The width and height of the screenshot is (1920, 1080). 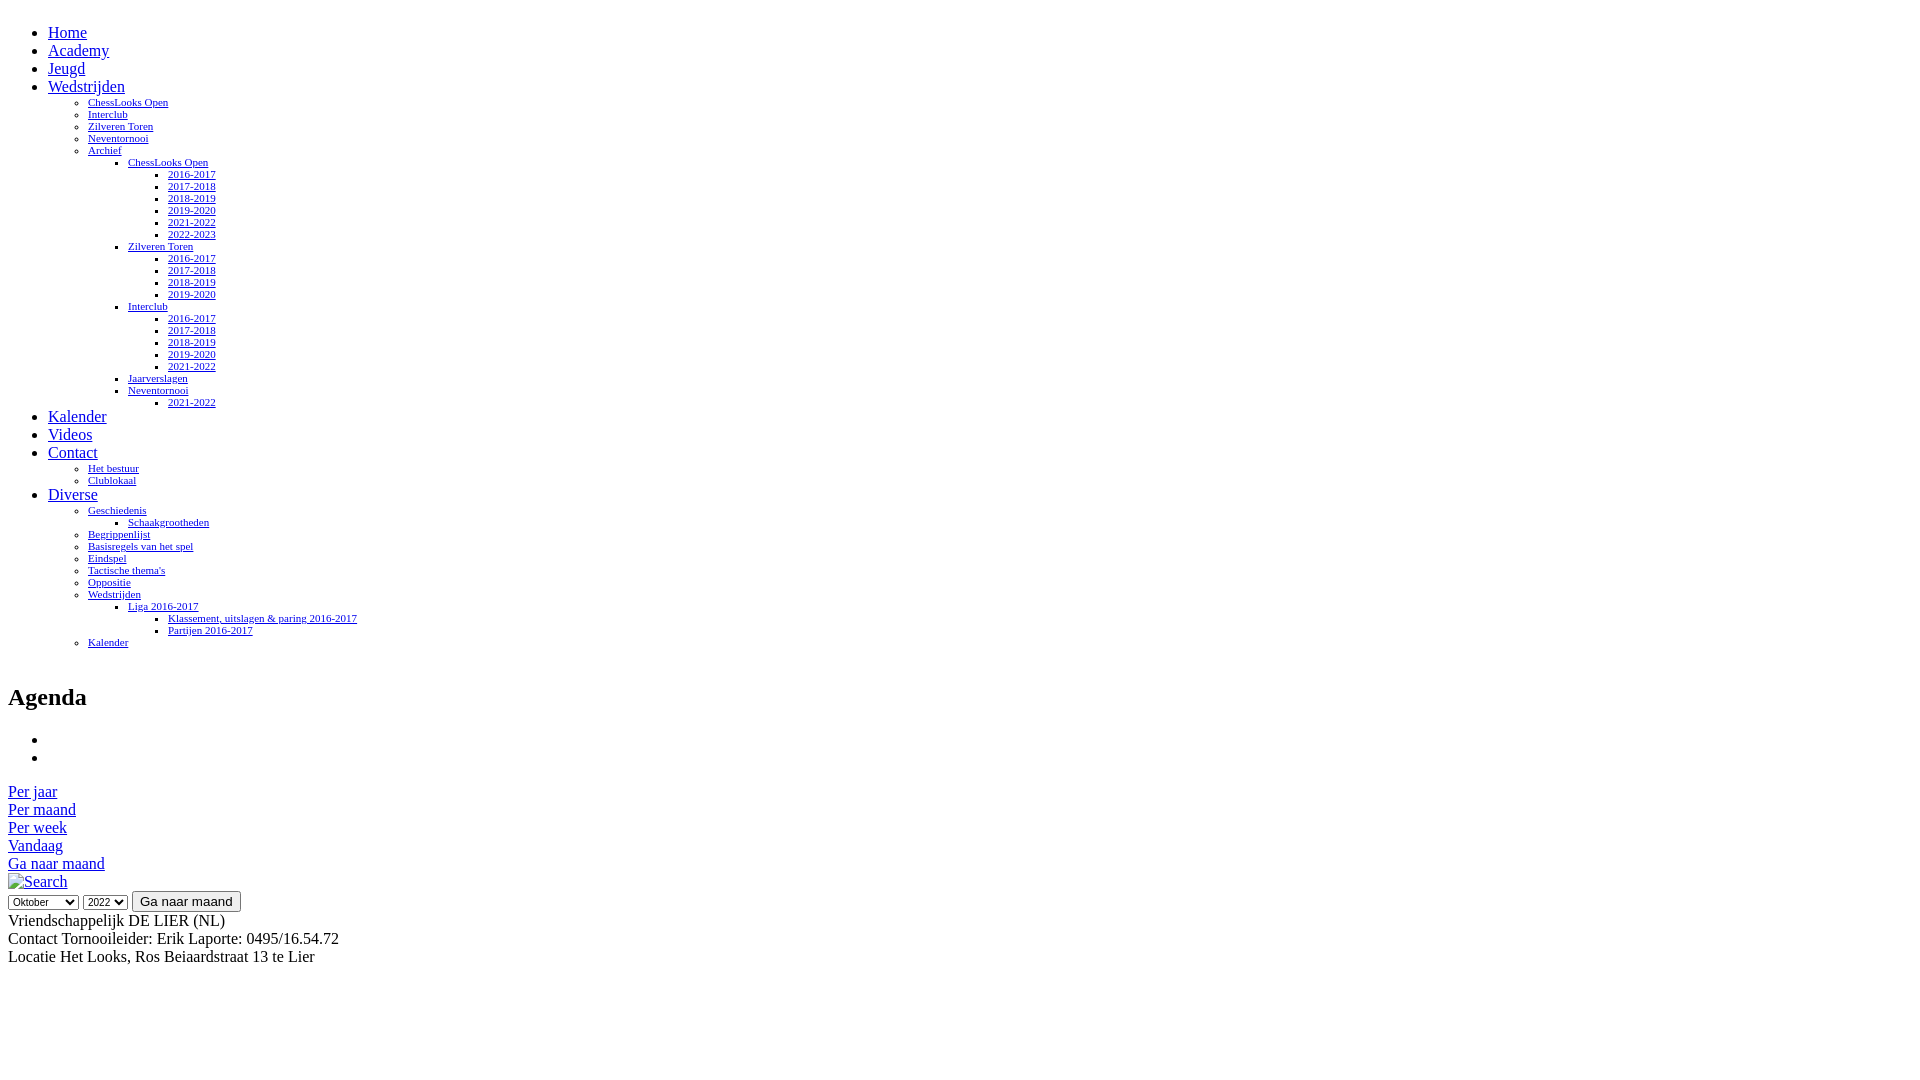 I want to click on 2018-2019, so click(x=192, y=282).